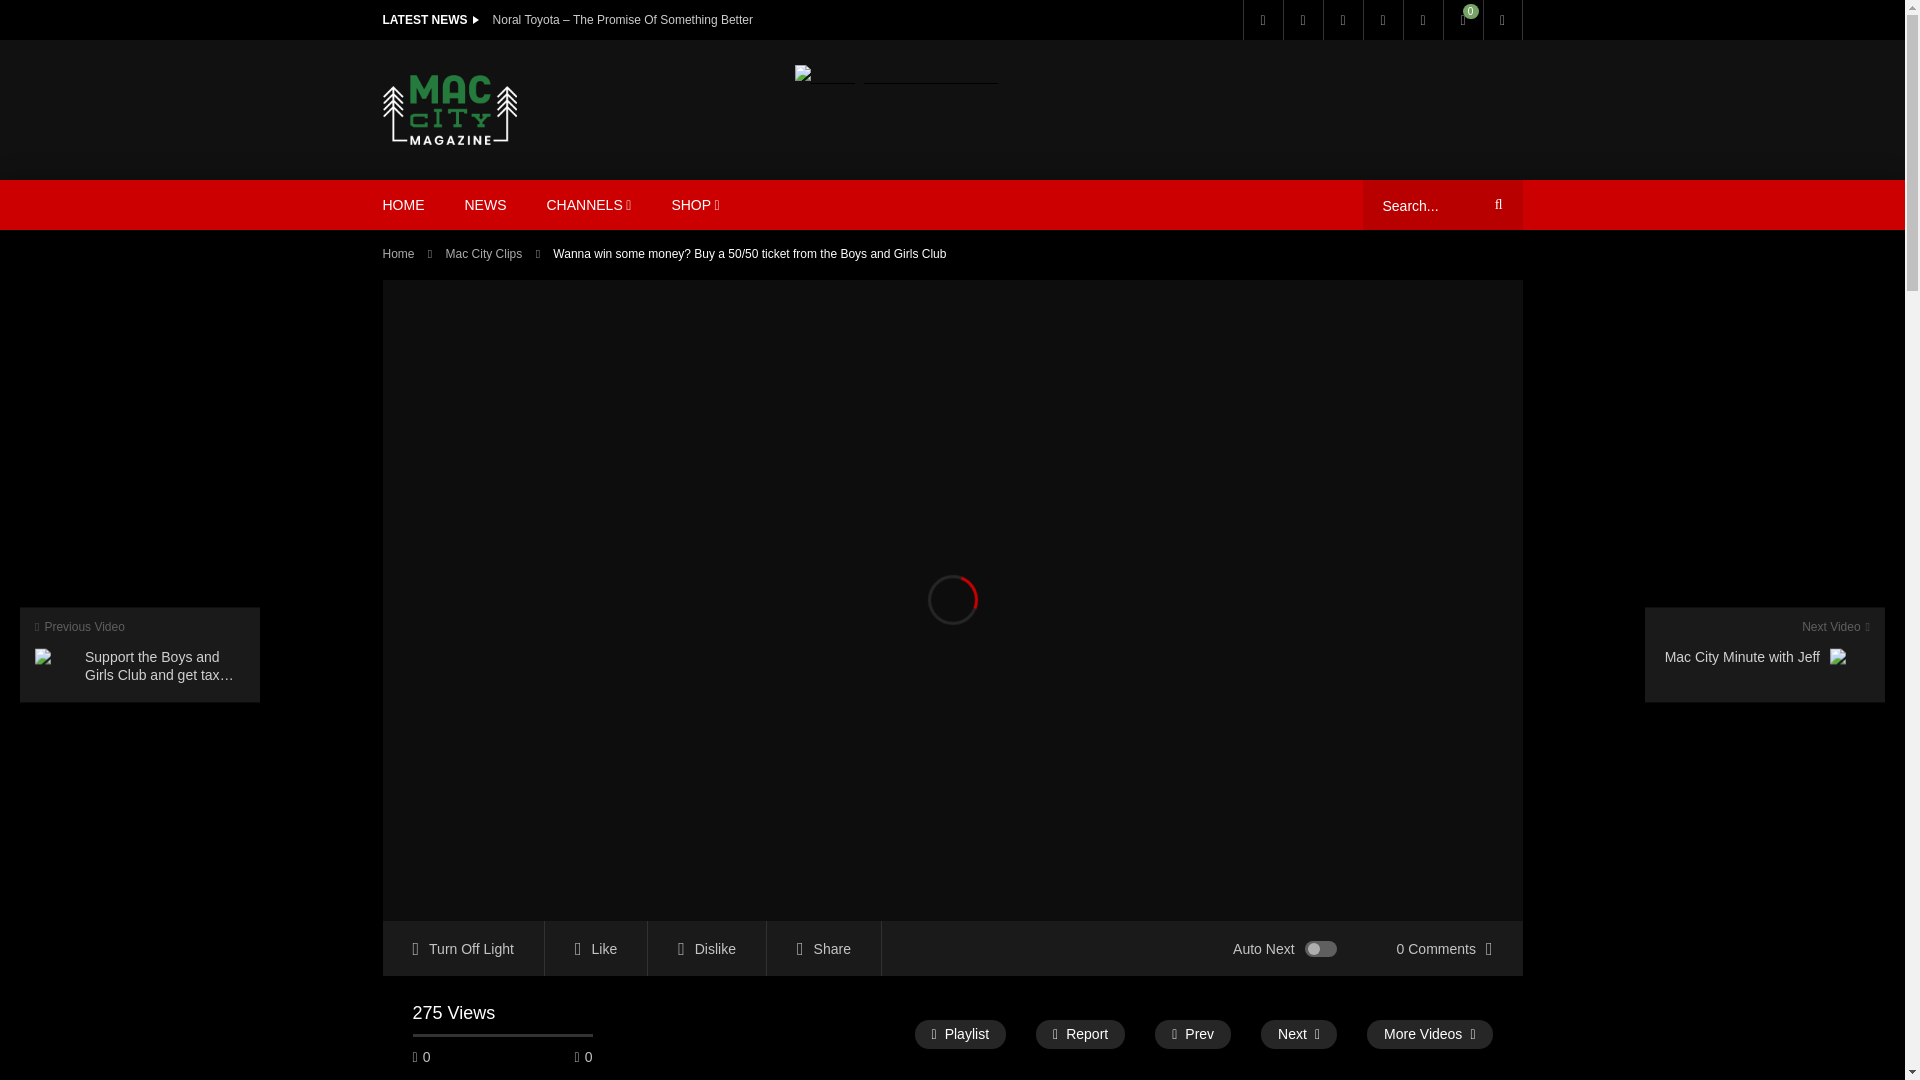  I want to click on LinkedIn, so click(1342, 20).